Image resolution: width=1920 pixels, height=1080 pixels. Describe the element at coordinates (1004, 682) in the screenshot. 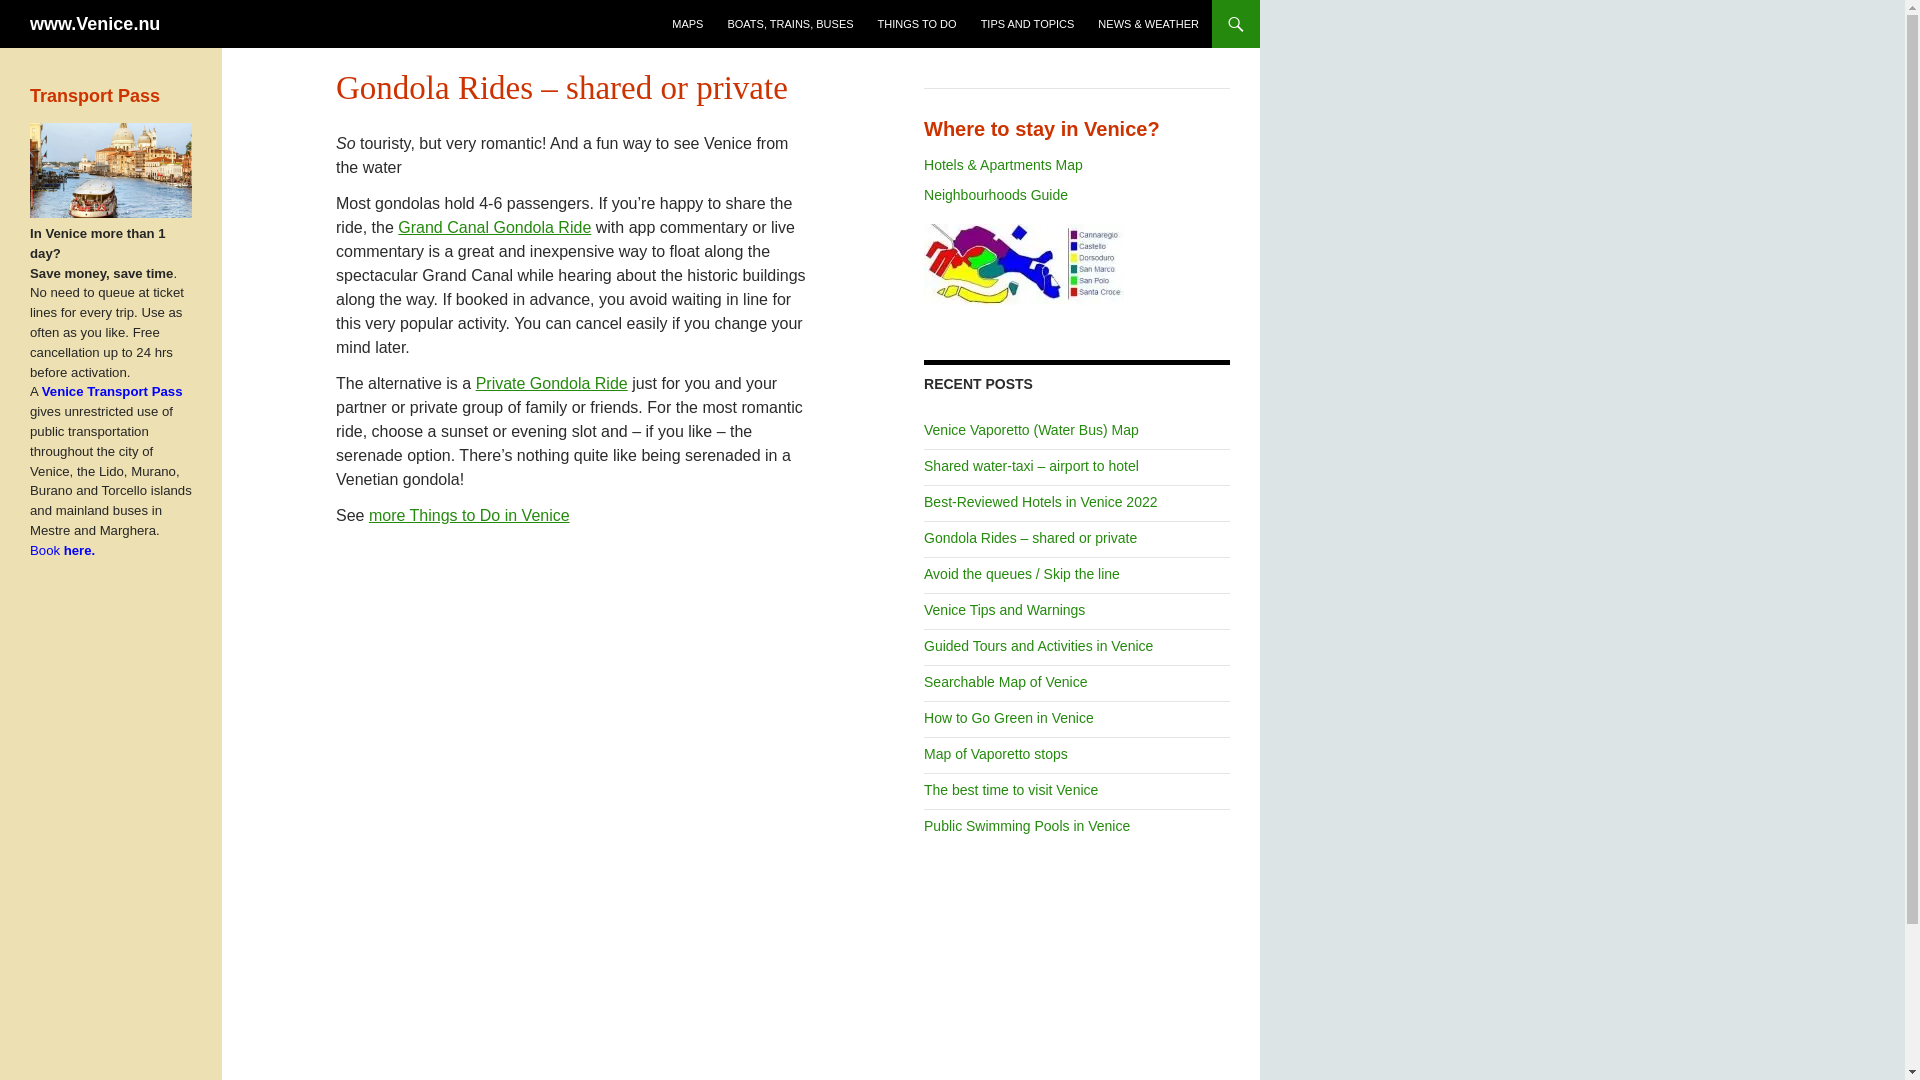

I see `Searchable Map of Venice` at that location.